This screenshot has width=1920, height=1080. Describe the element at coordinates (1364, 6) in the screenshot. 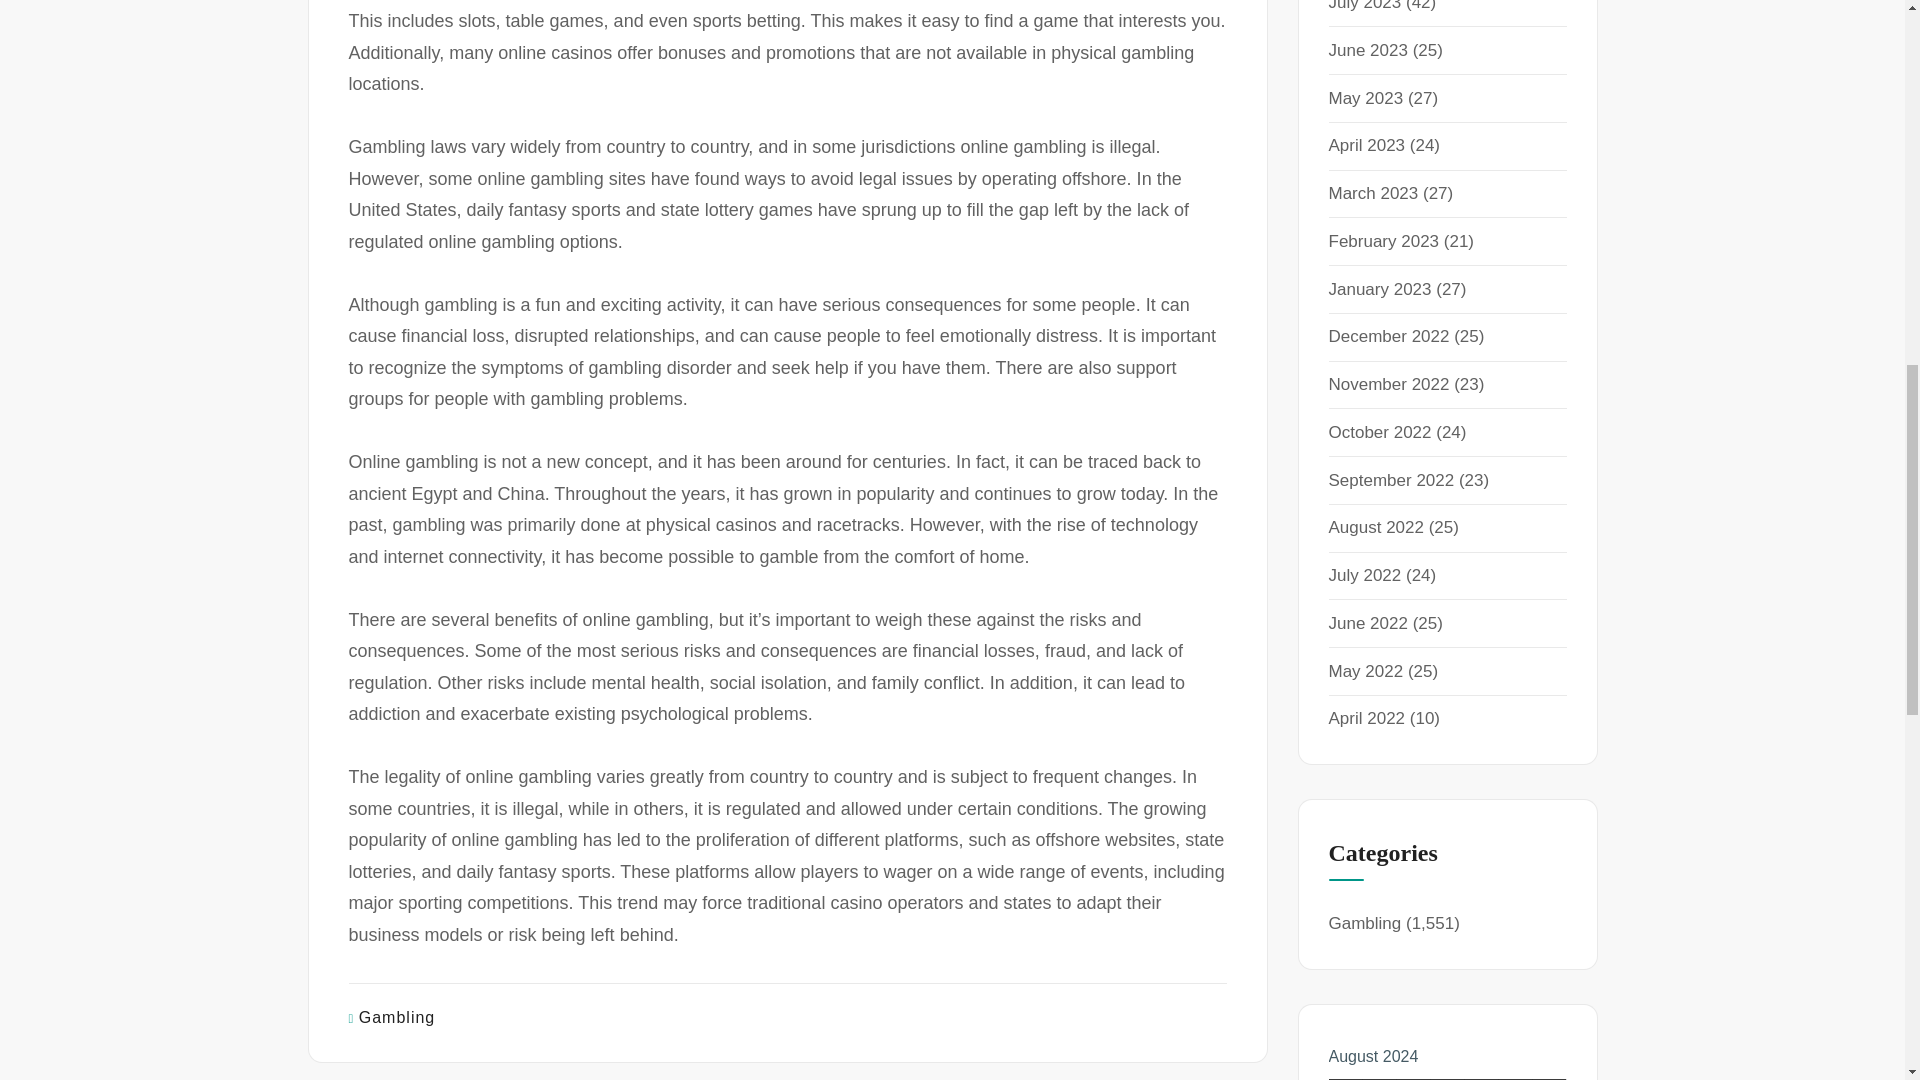

I see `July 2023` at that location.